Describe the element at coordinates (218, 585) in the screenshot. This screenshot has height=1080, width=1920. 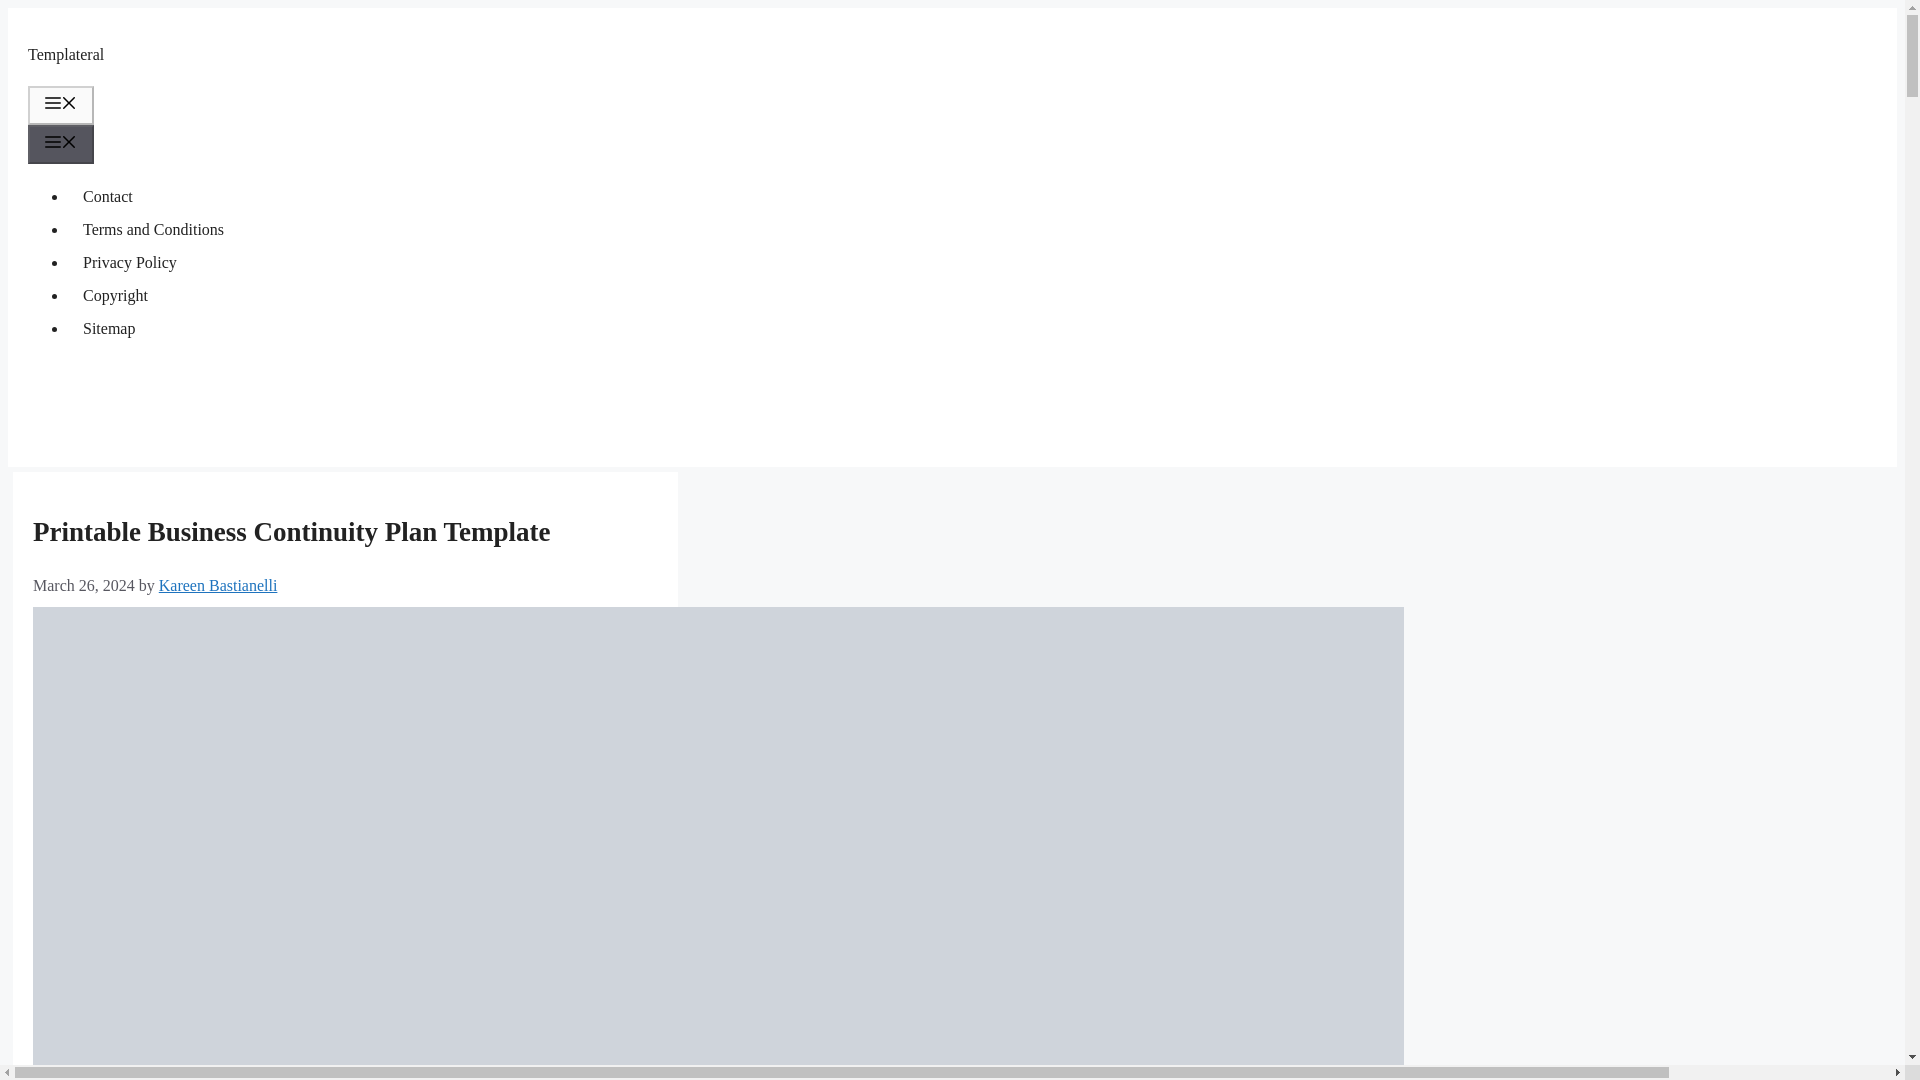
I see `View all posts by Kareen Bastianelli` at that location.